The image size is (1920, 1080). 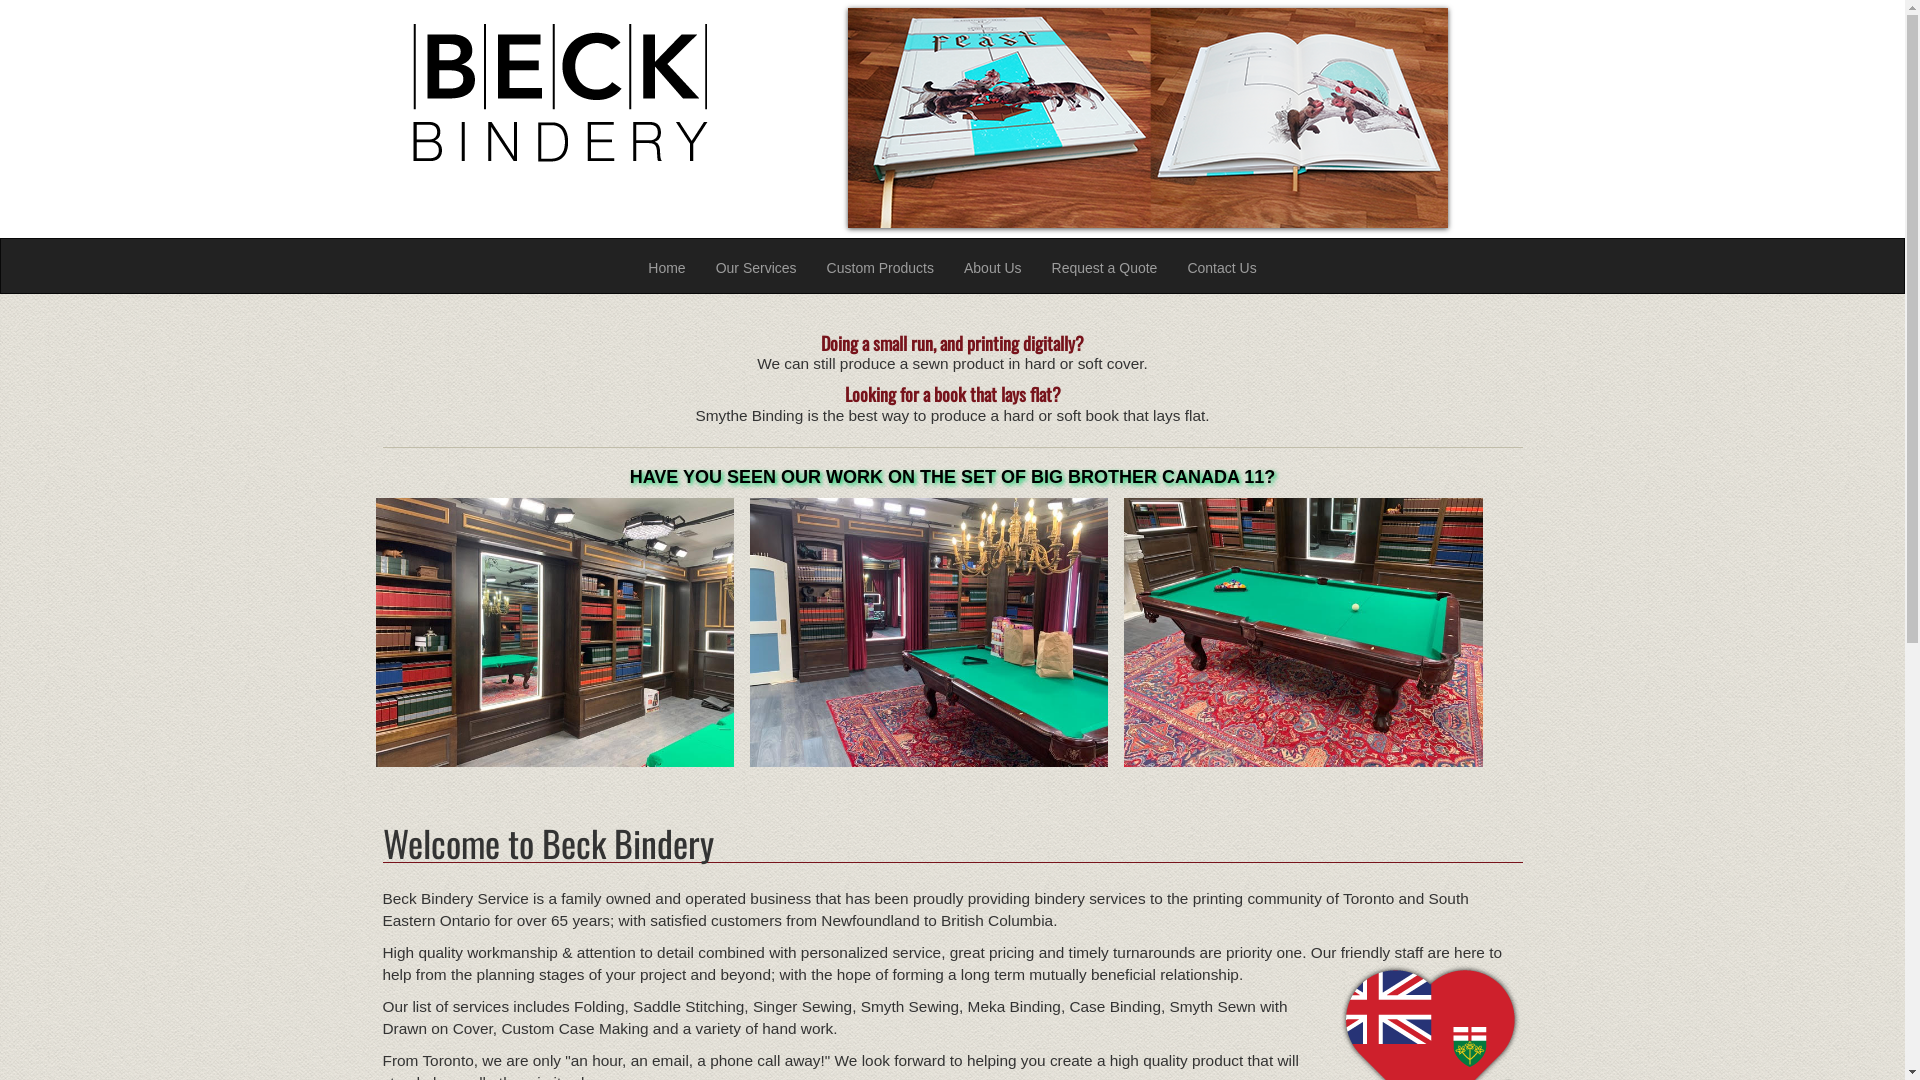 What do you see at coordinates (1191, 29) in the screenshot?
I see `6` at bounding box center [1191, 29].